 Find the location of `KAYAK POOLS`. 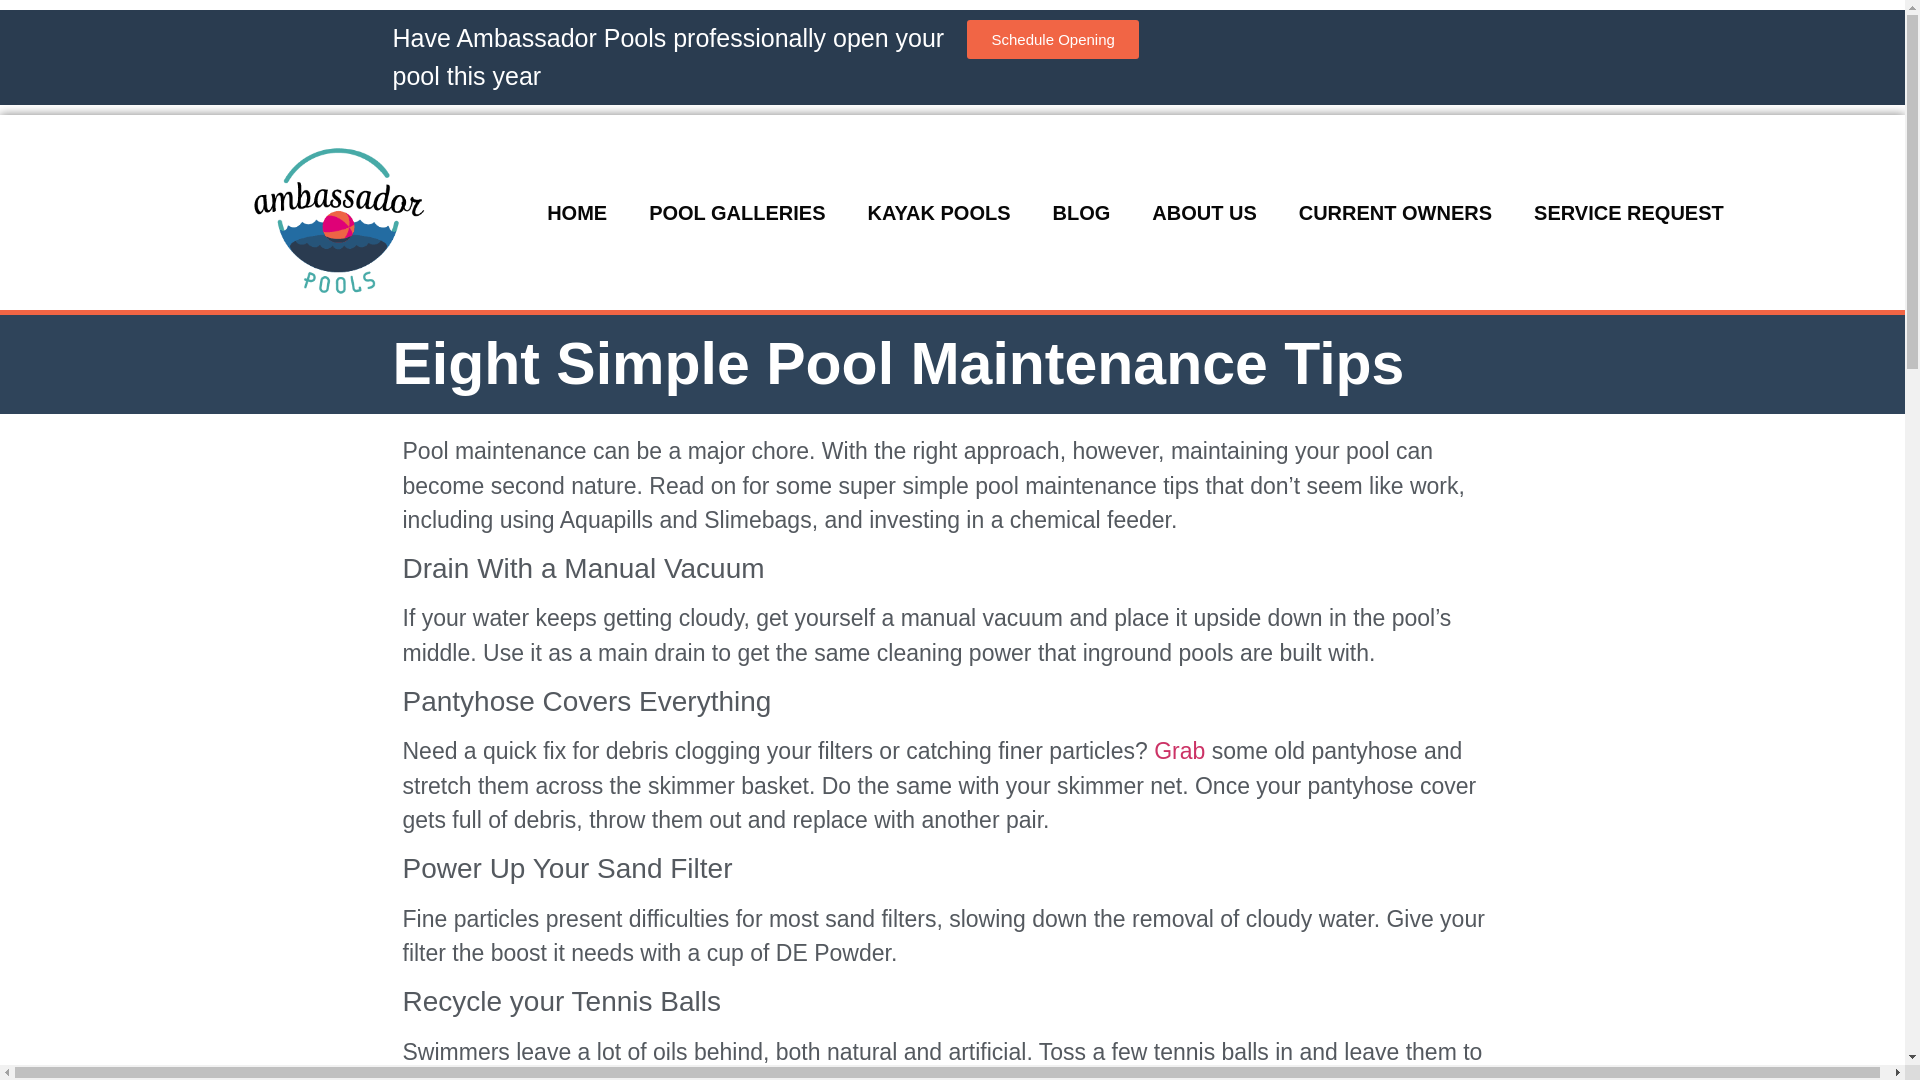

KAYAK POOLS is located at coordinates (938, 212).